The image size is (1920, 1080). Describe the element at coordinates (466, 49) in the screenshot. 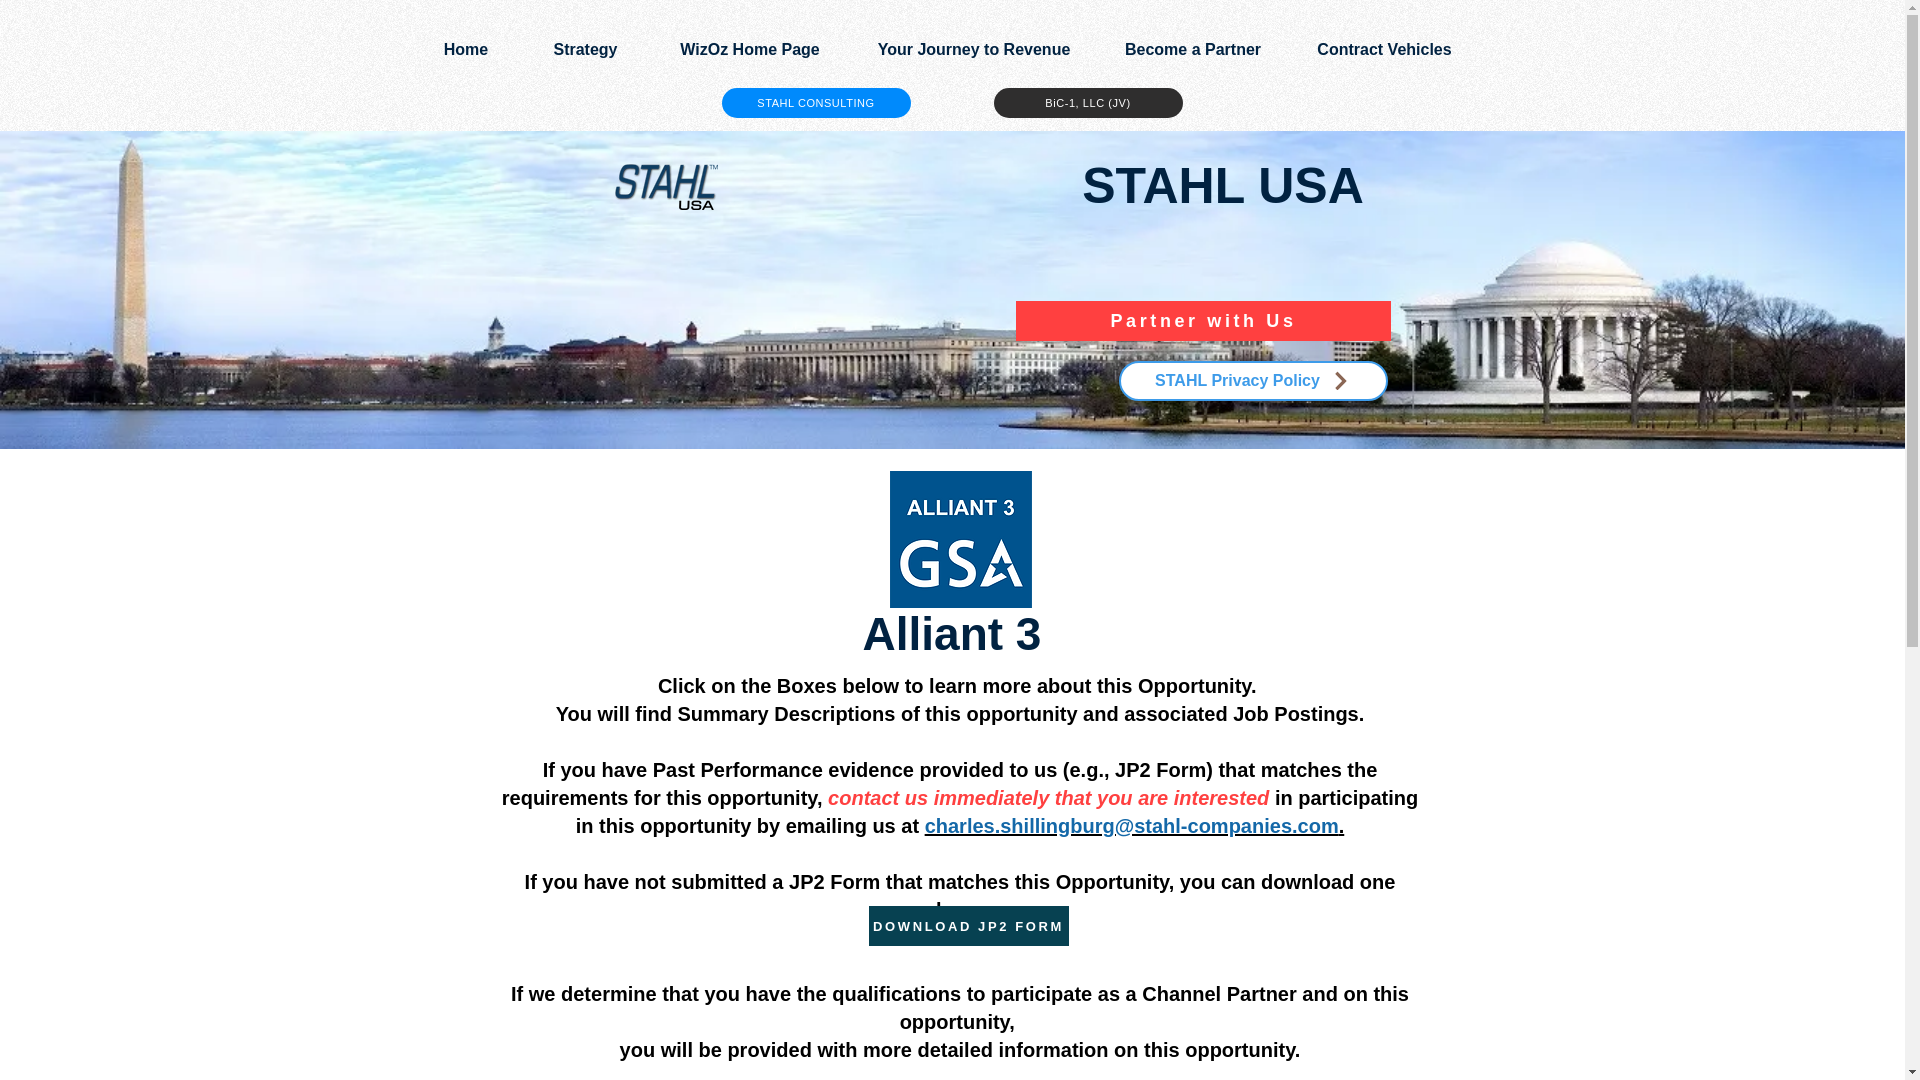

I see `Home` at that location.